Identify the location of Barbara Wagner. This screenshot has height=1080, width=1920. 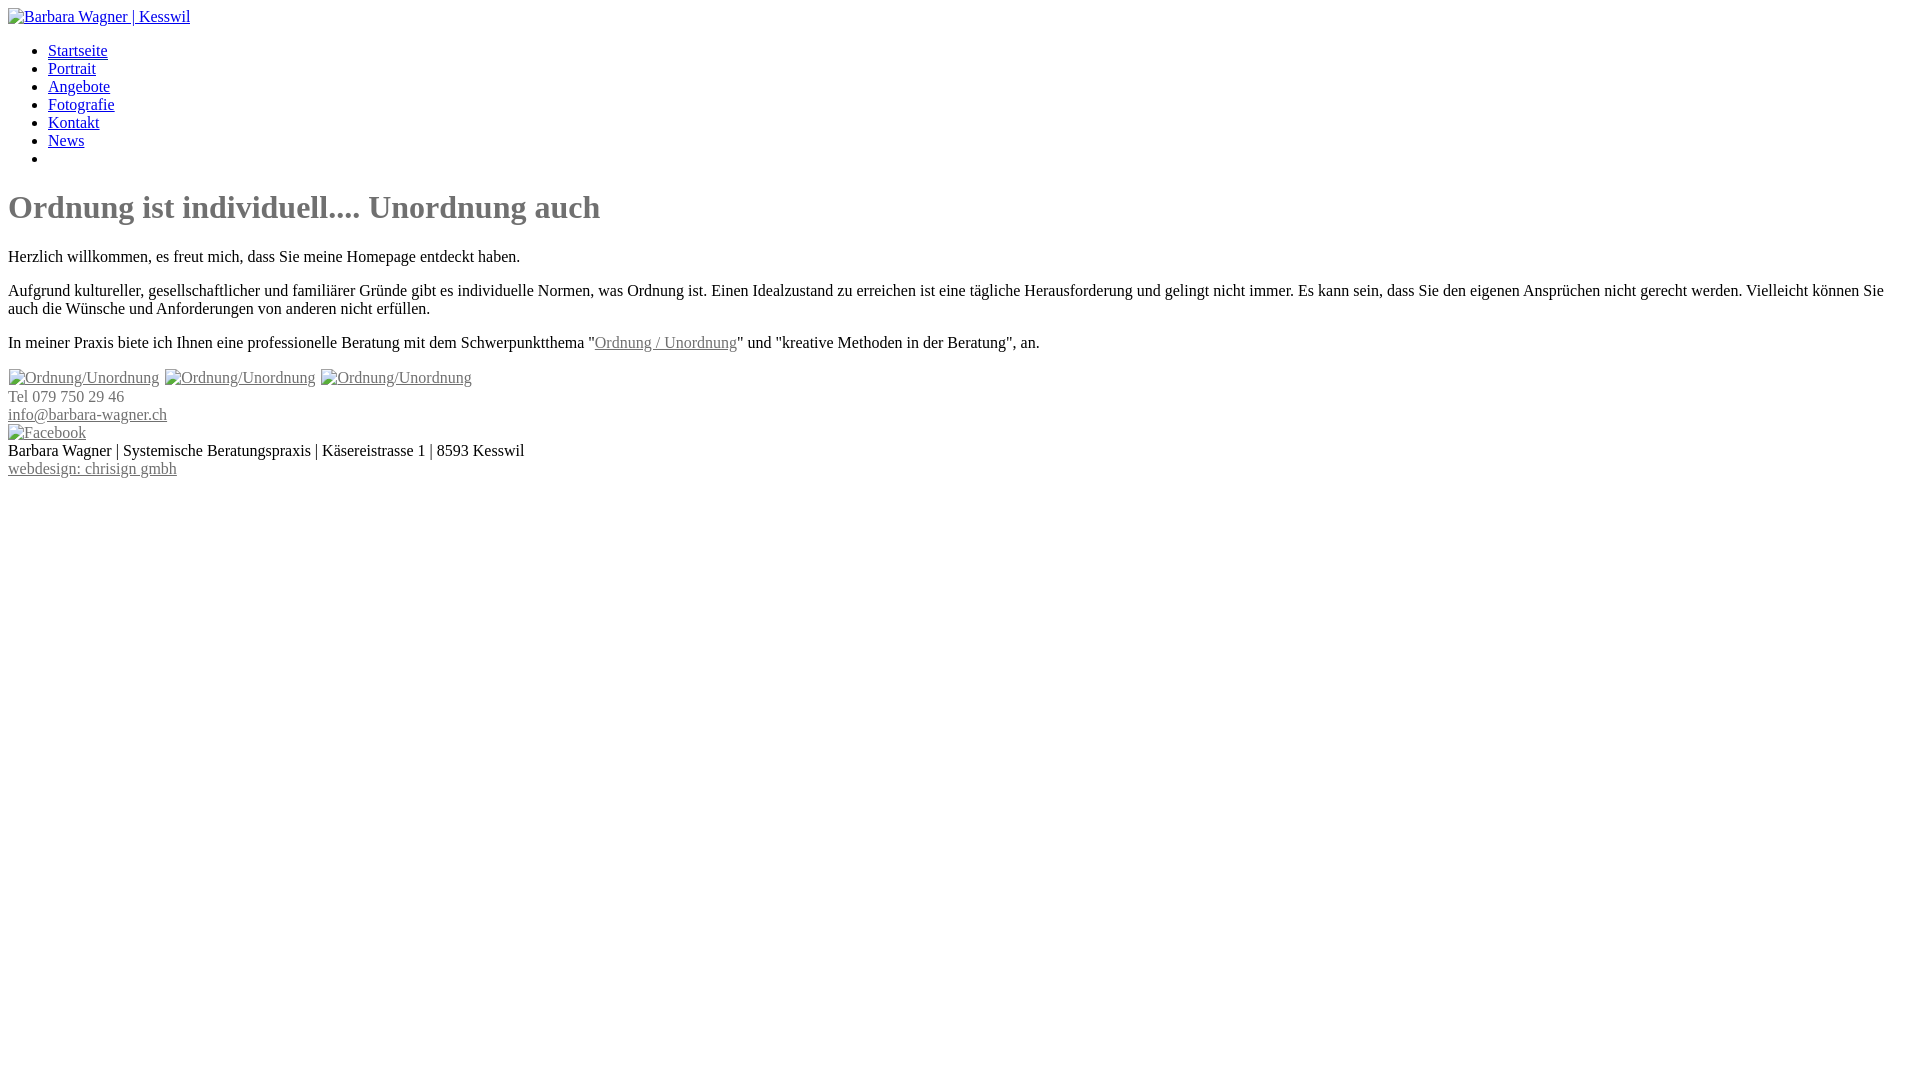
(99, 16).